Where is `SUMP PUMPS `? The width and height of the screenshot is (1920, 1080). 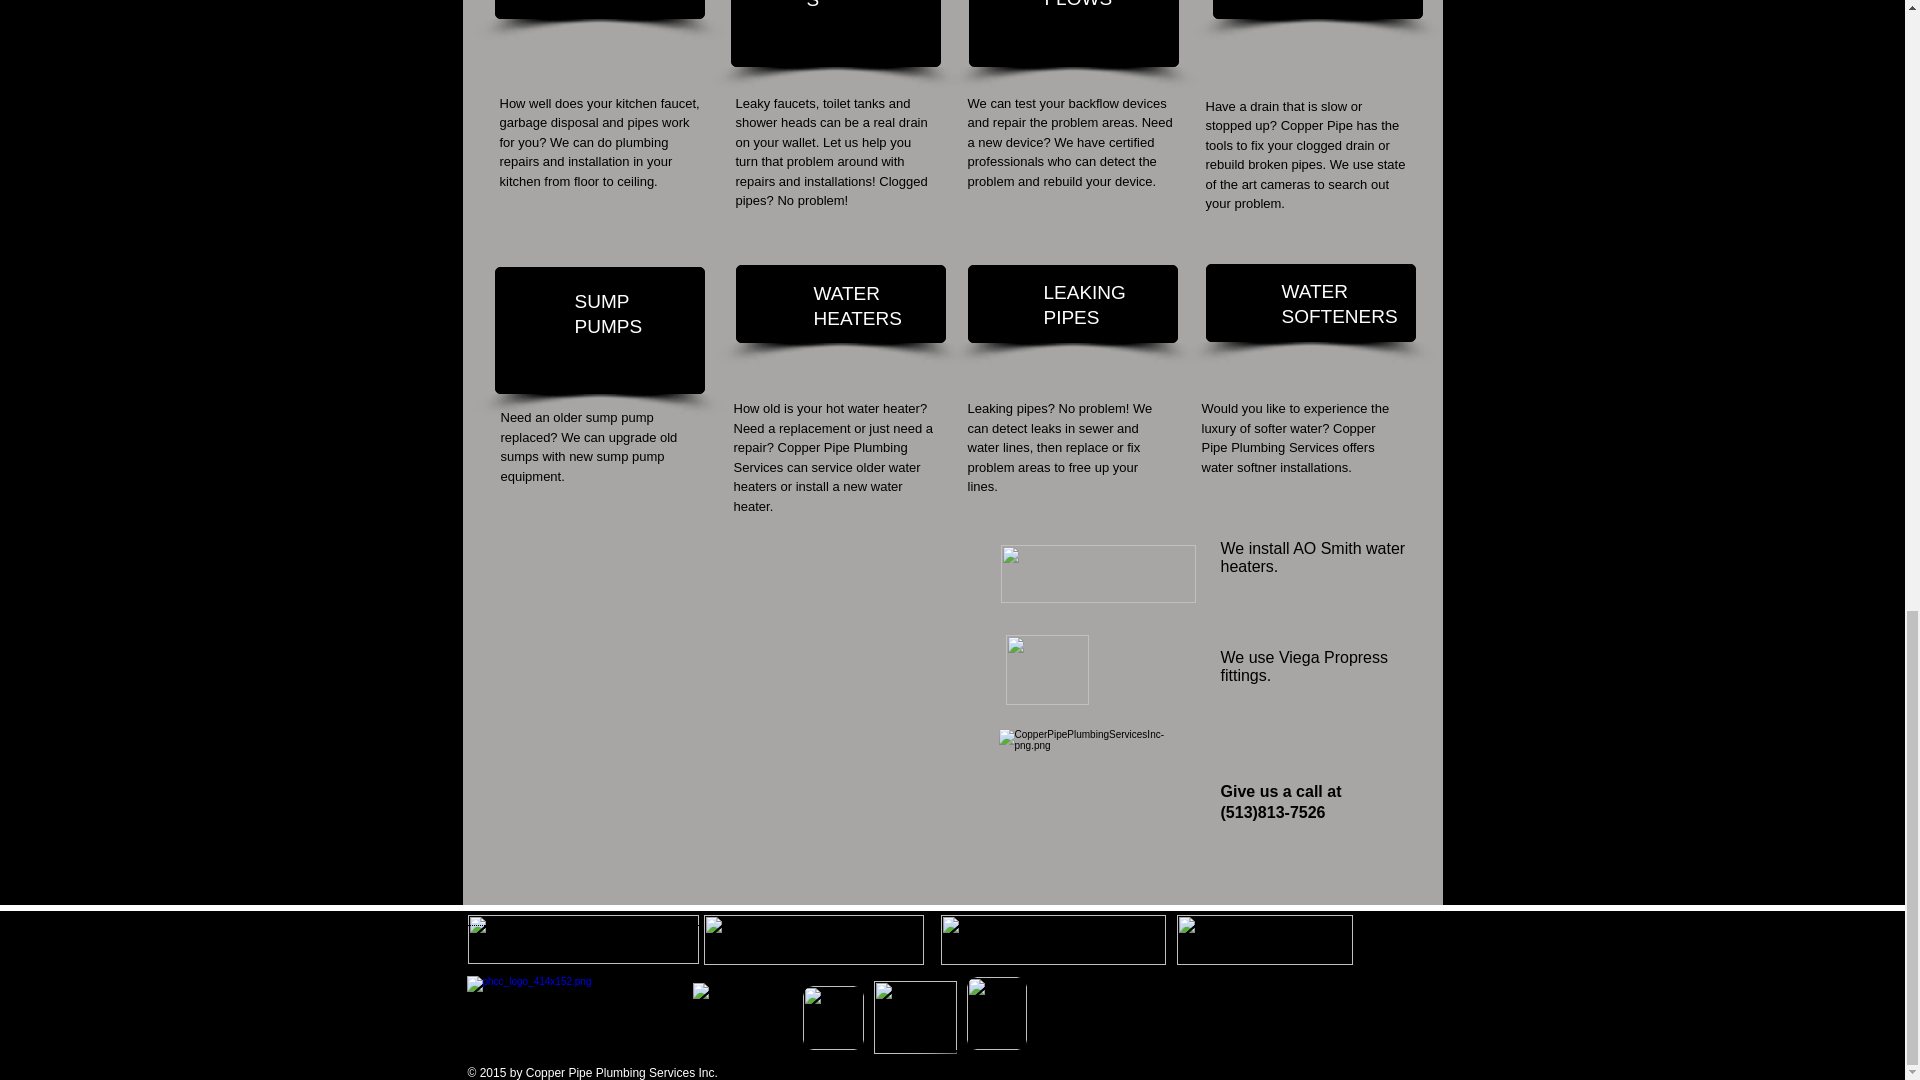 SUMP PUMPS  is located at coordinates (610, 313).